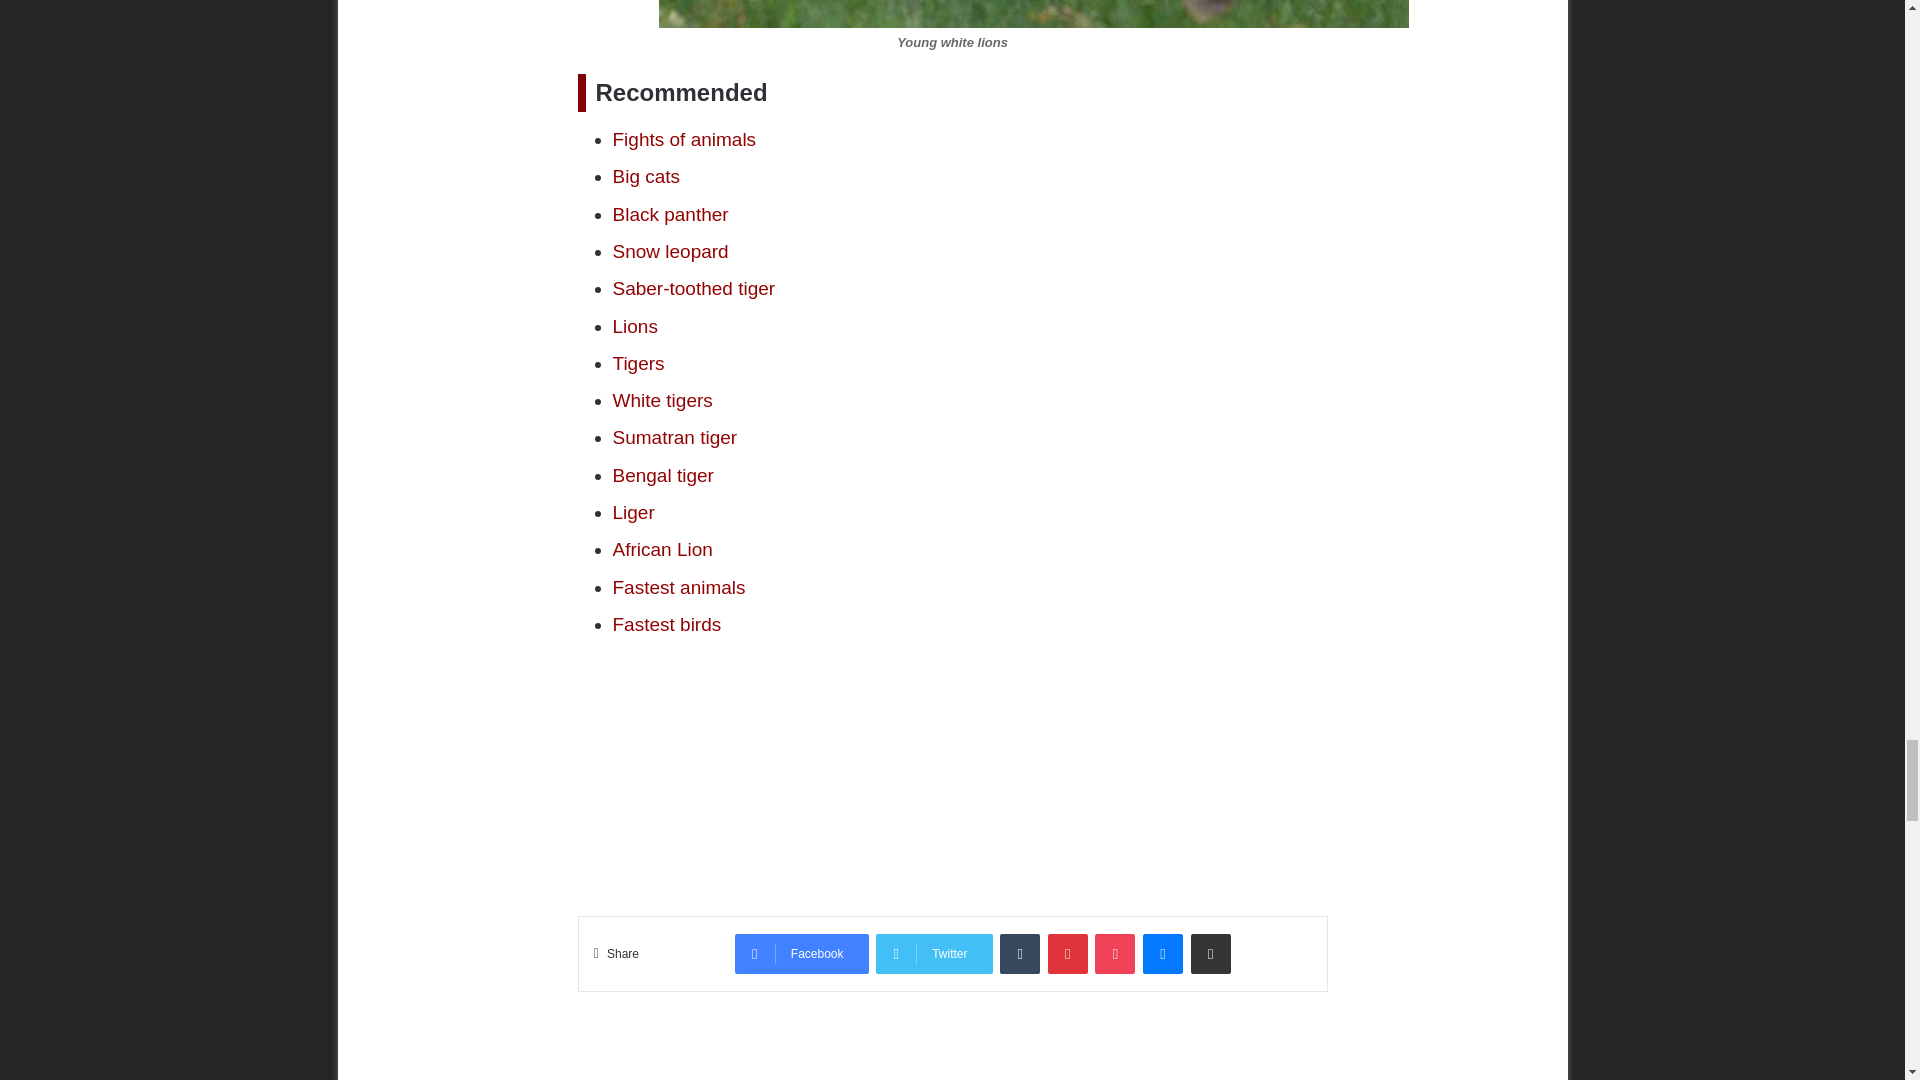  Describe the element at coordinates (1068, 954) in the screenshot. I see `Pinterest` at that location.